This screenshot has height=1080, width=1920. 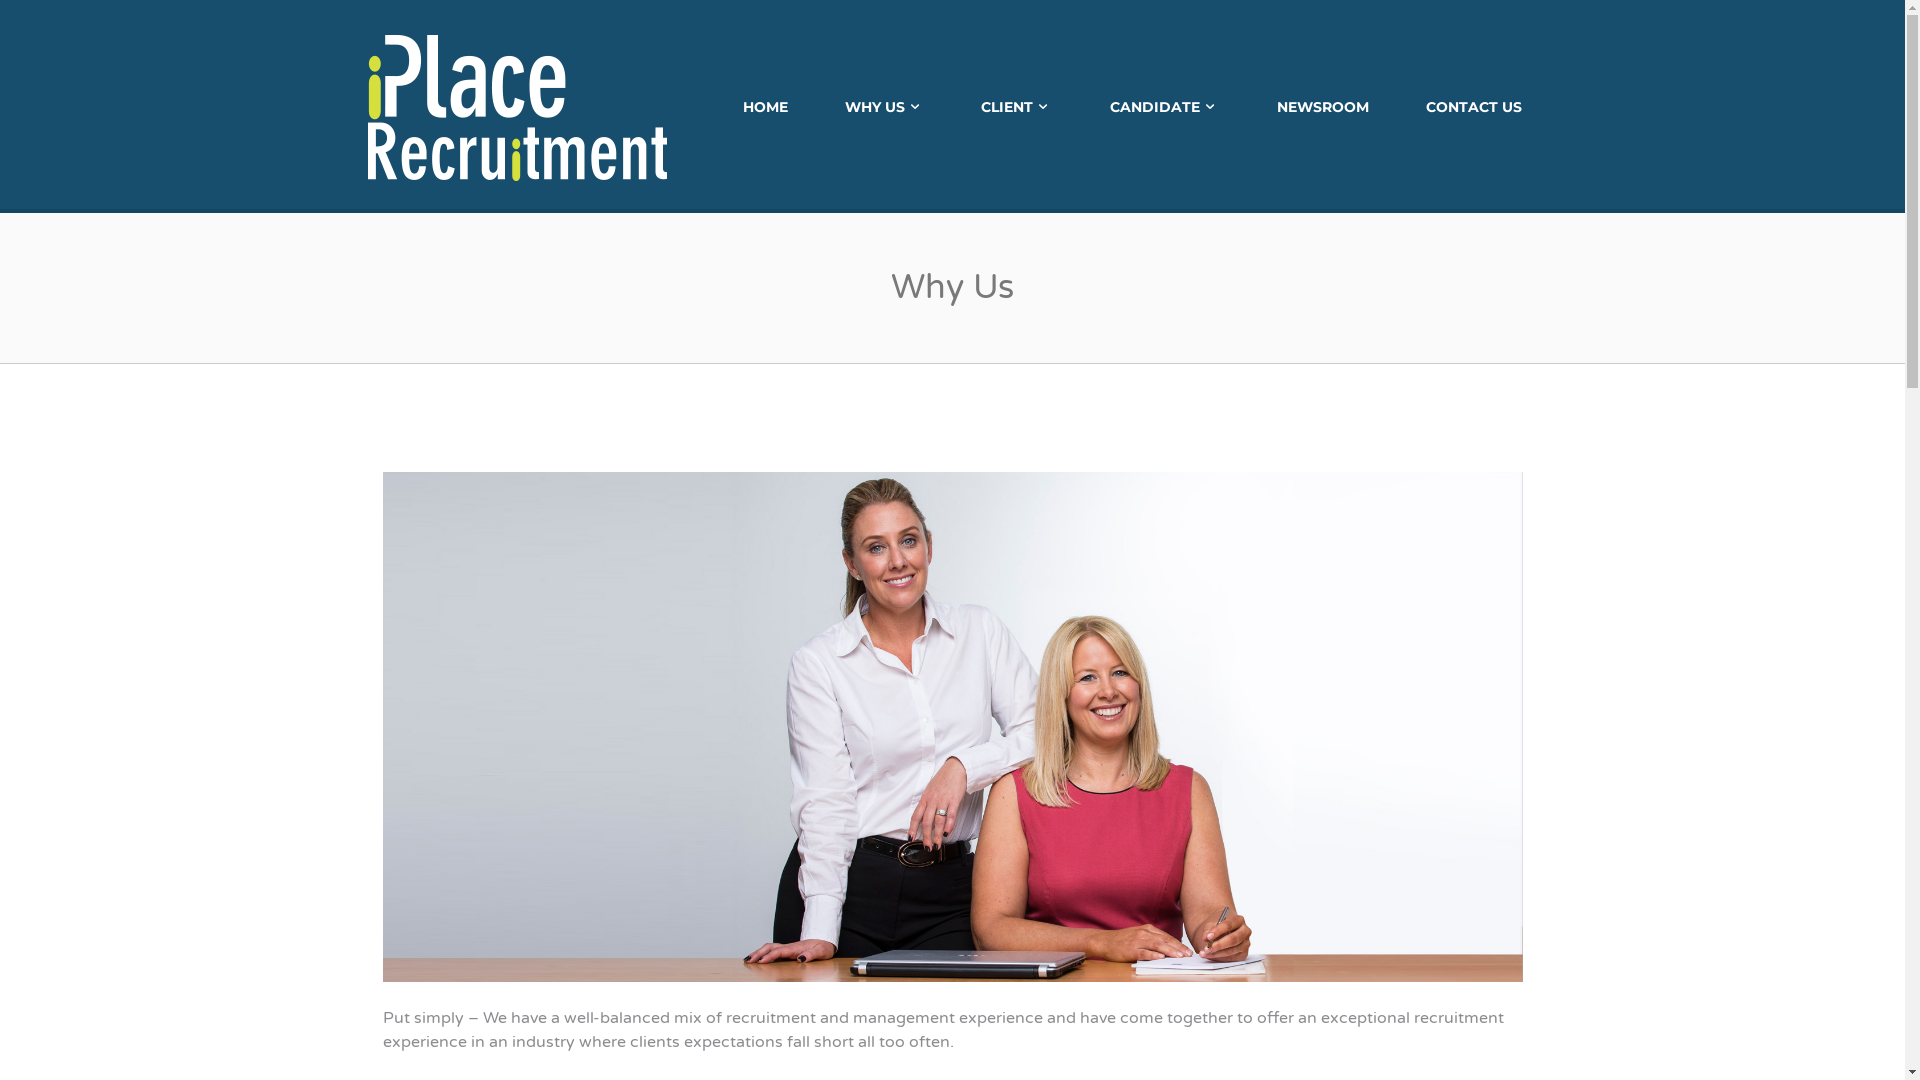 What do you see at coordinates (1165, 107) in the screenshot?
I see `CANDIDATE` at bounding box center [1165, 107].